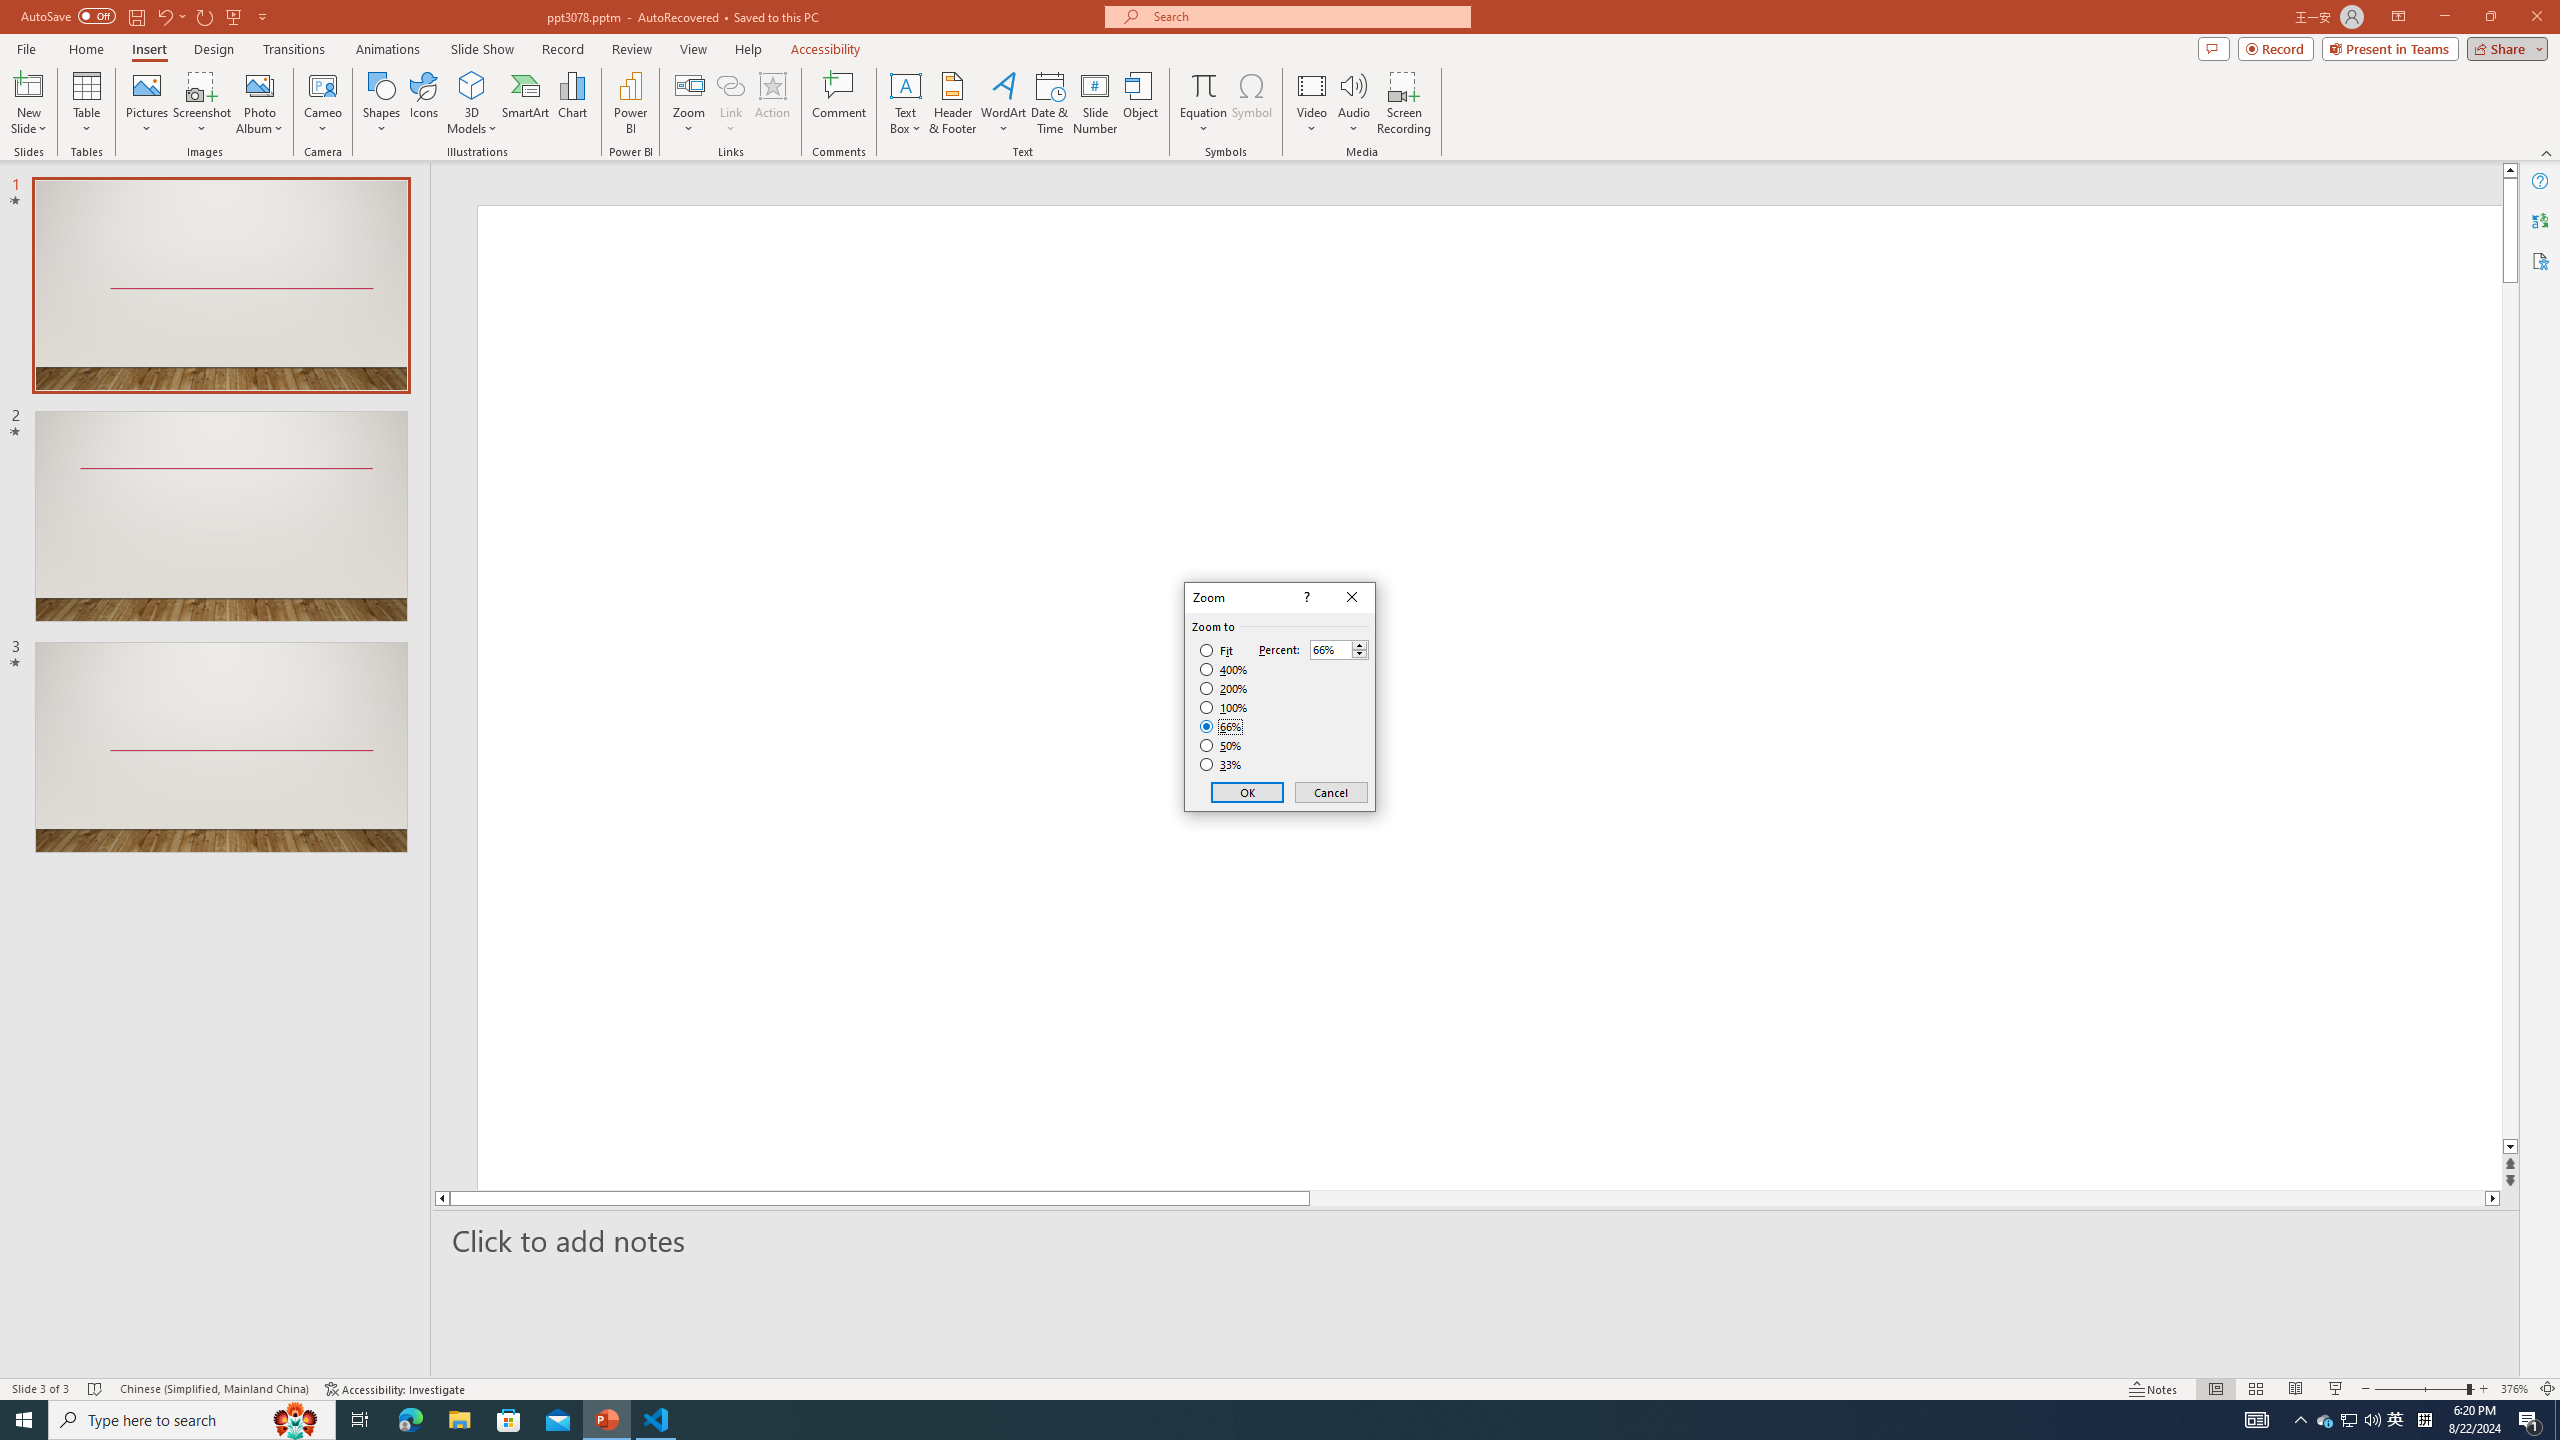  Describe the element at coordinates (1222, 746) in the screenshot. I see `50%` at that location.